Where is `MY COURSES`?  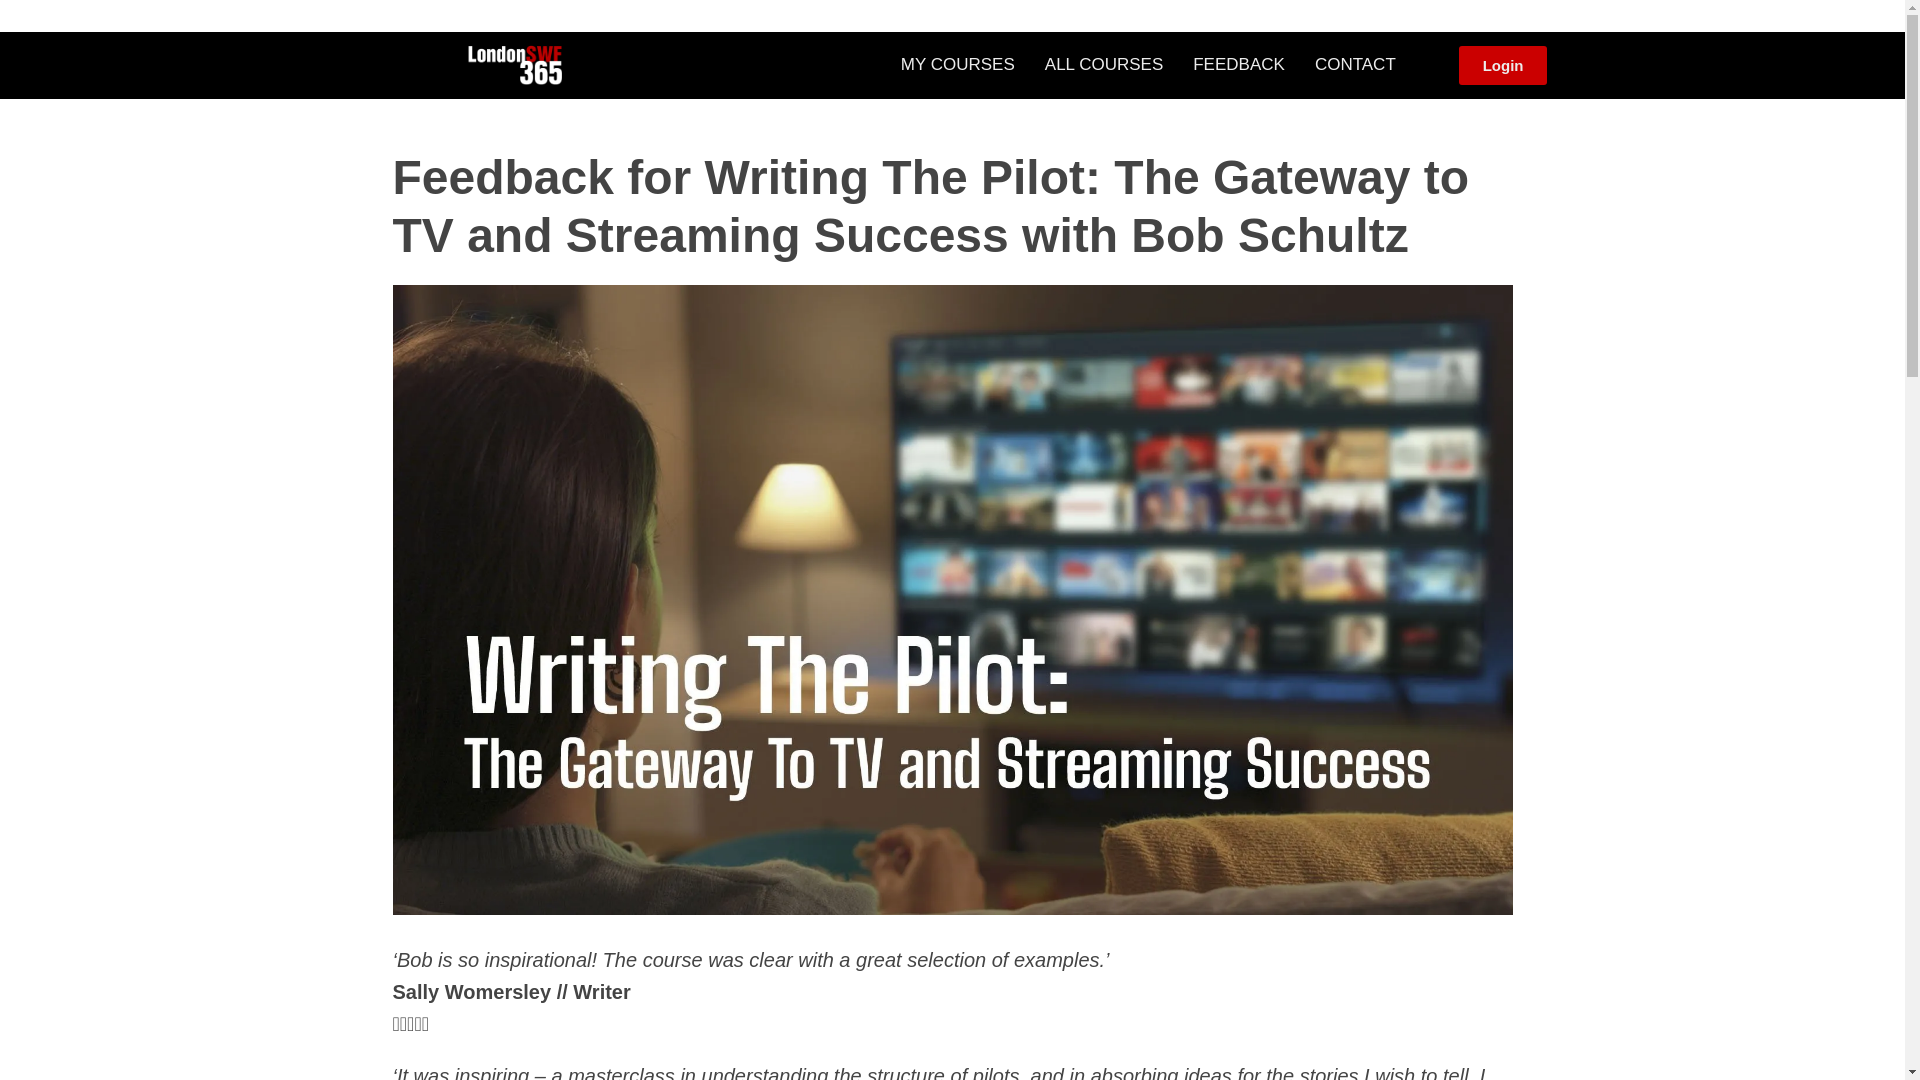
MY COURSES is located at coordinates (957, 64).